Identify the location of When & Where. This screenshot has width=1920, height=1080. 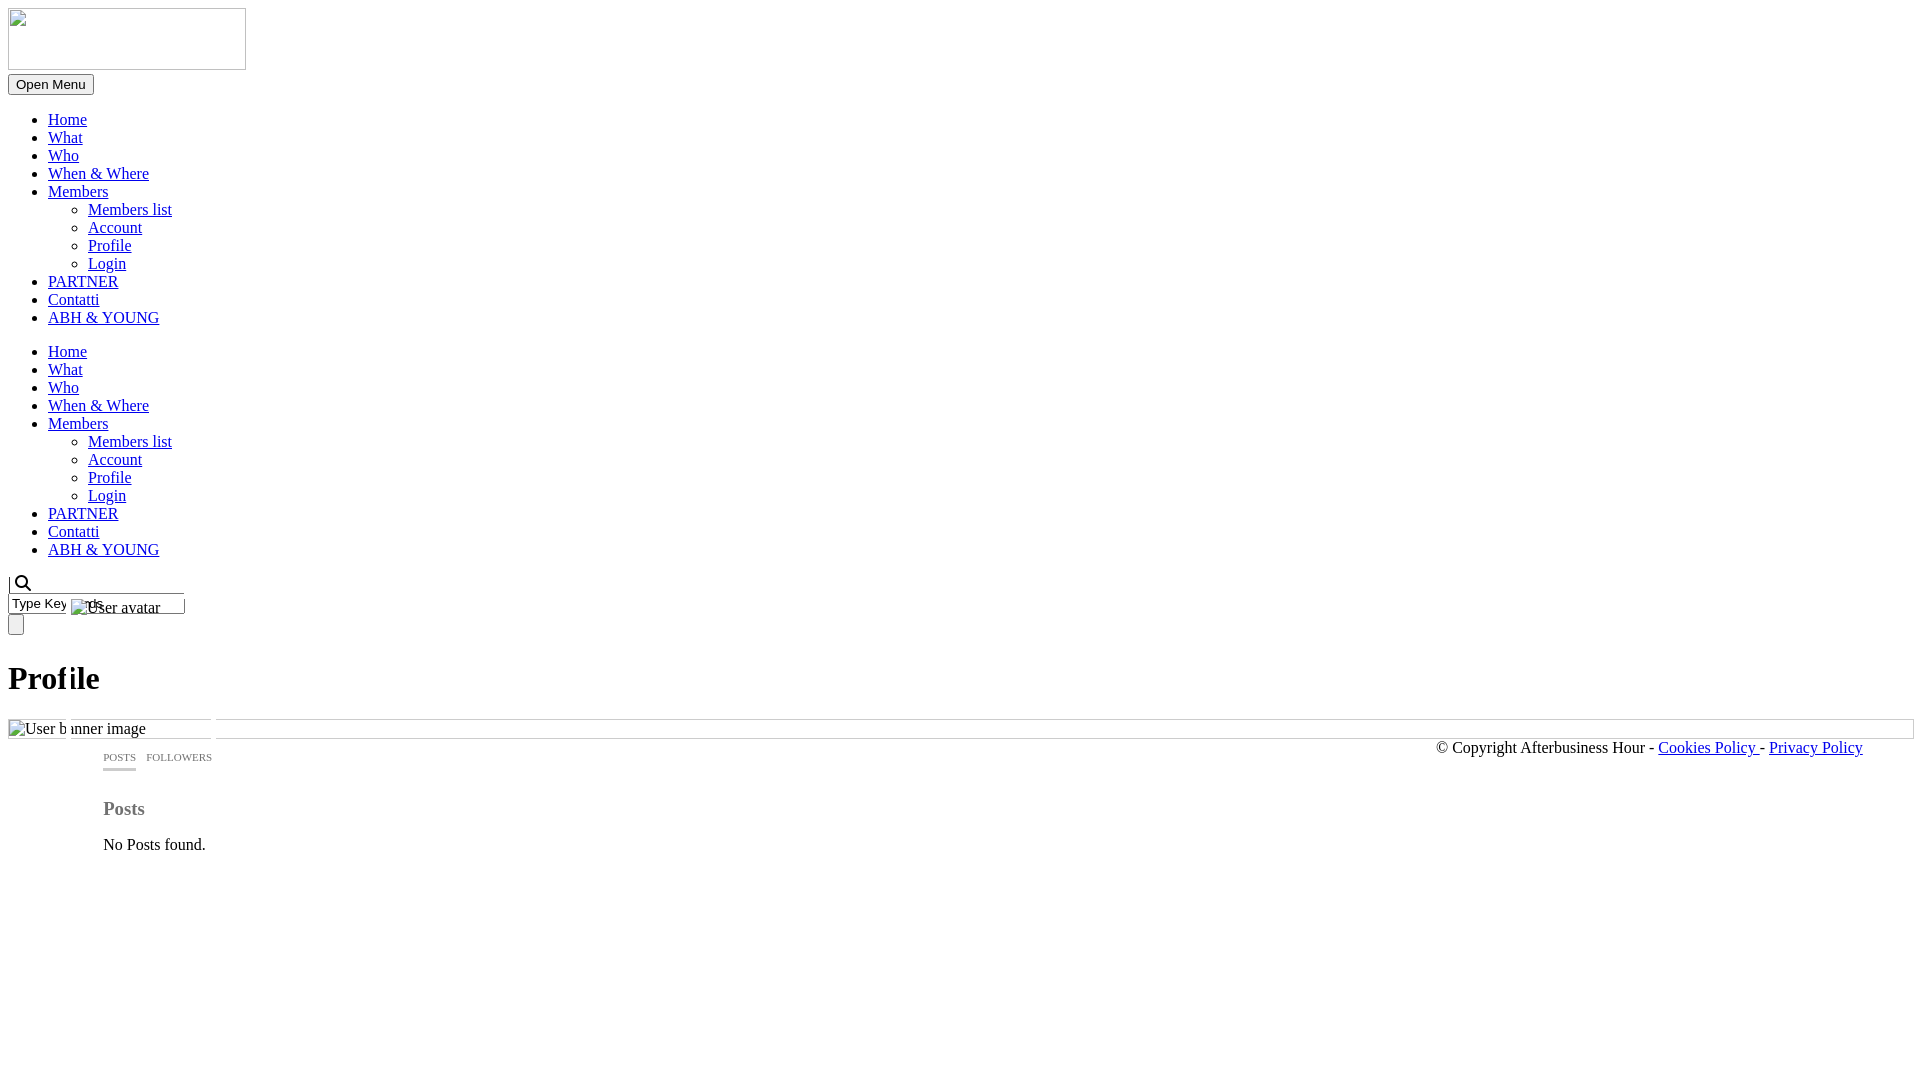
(98, 406).